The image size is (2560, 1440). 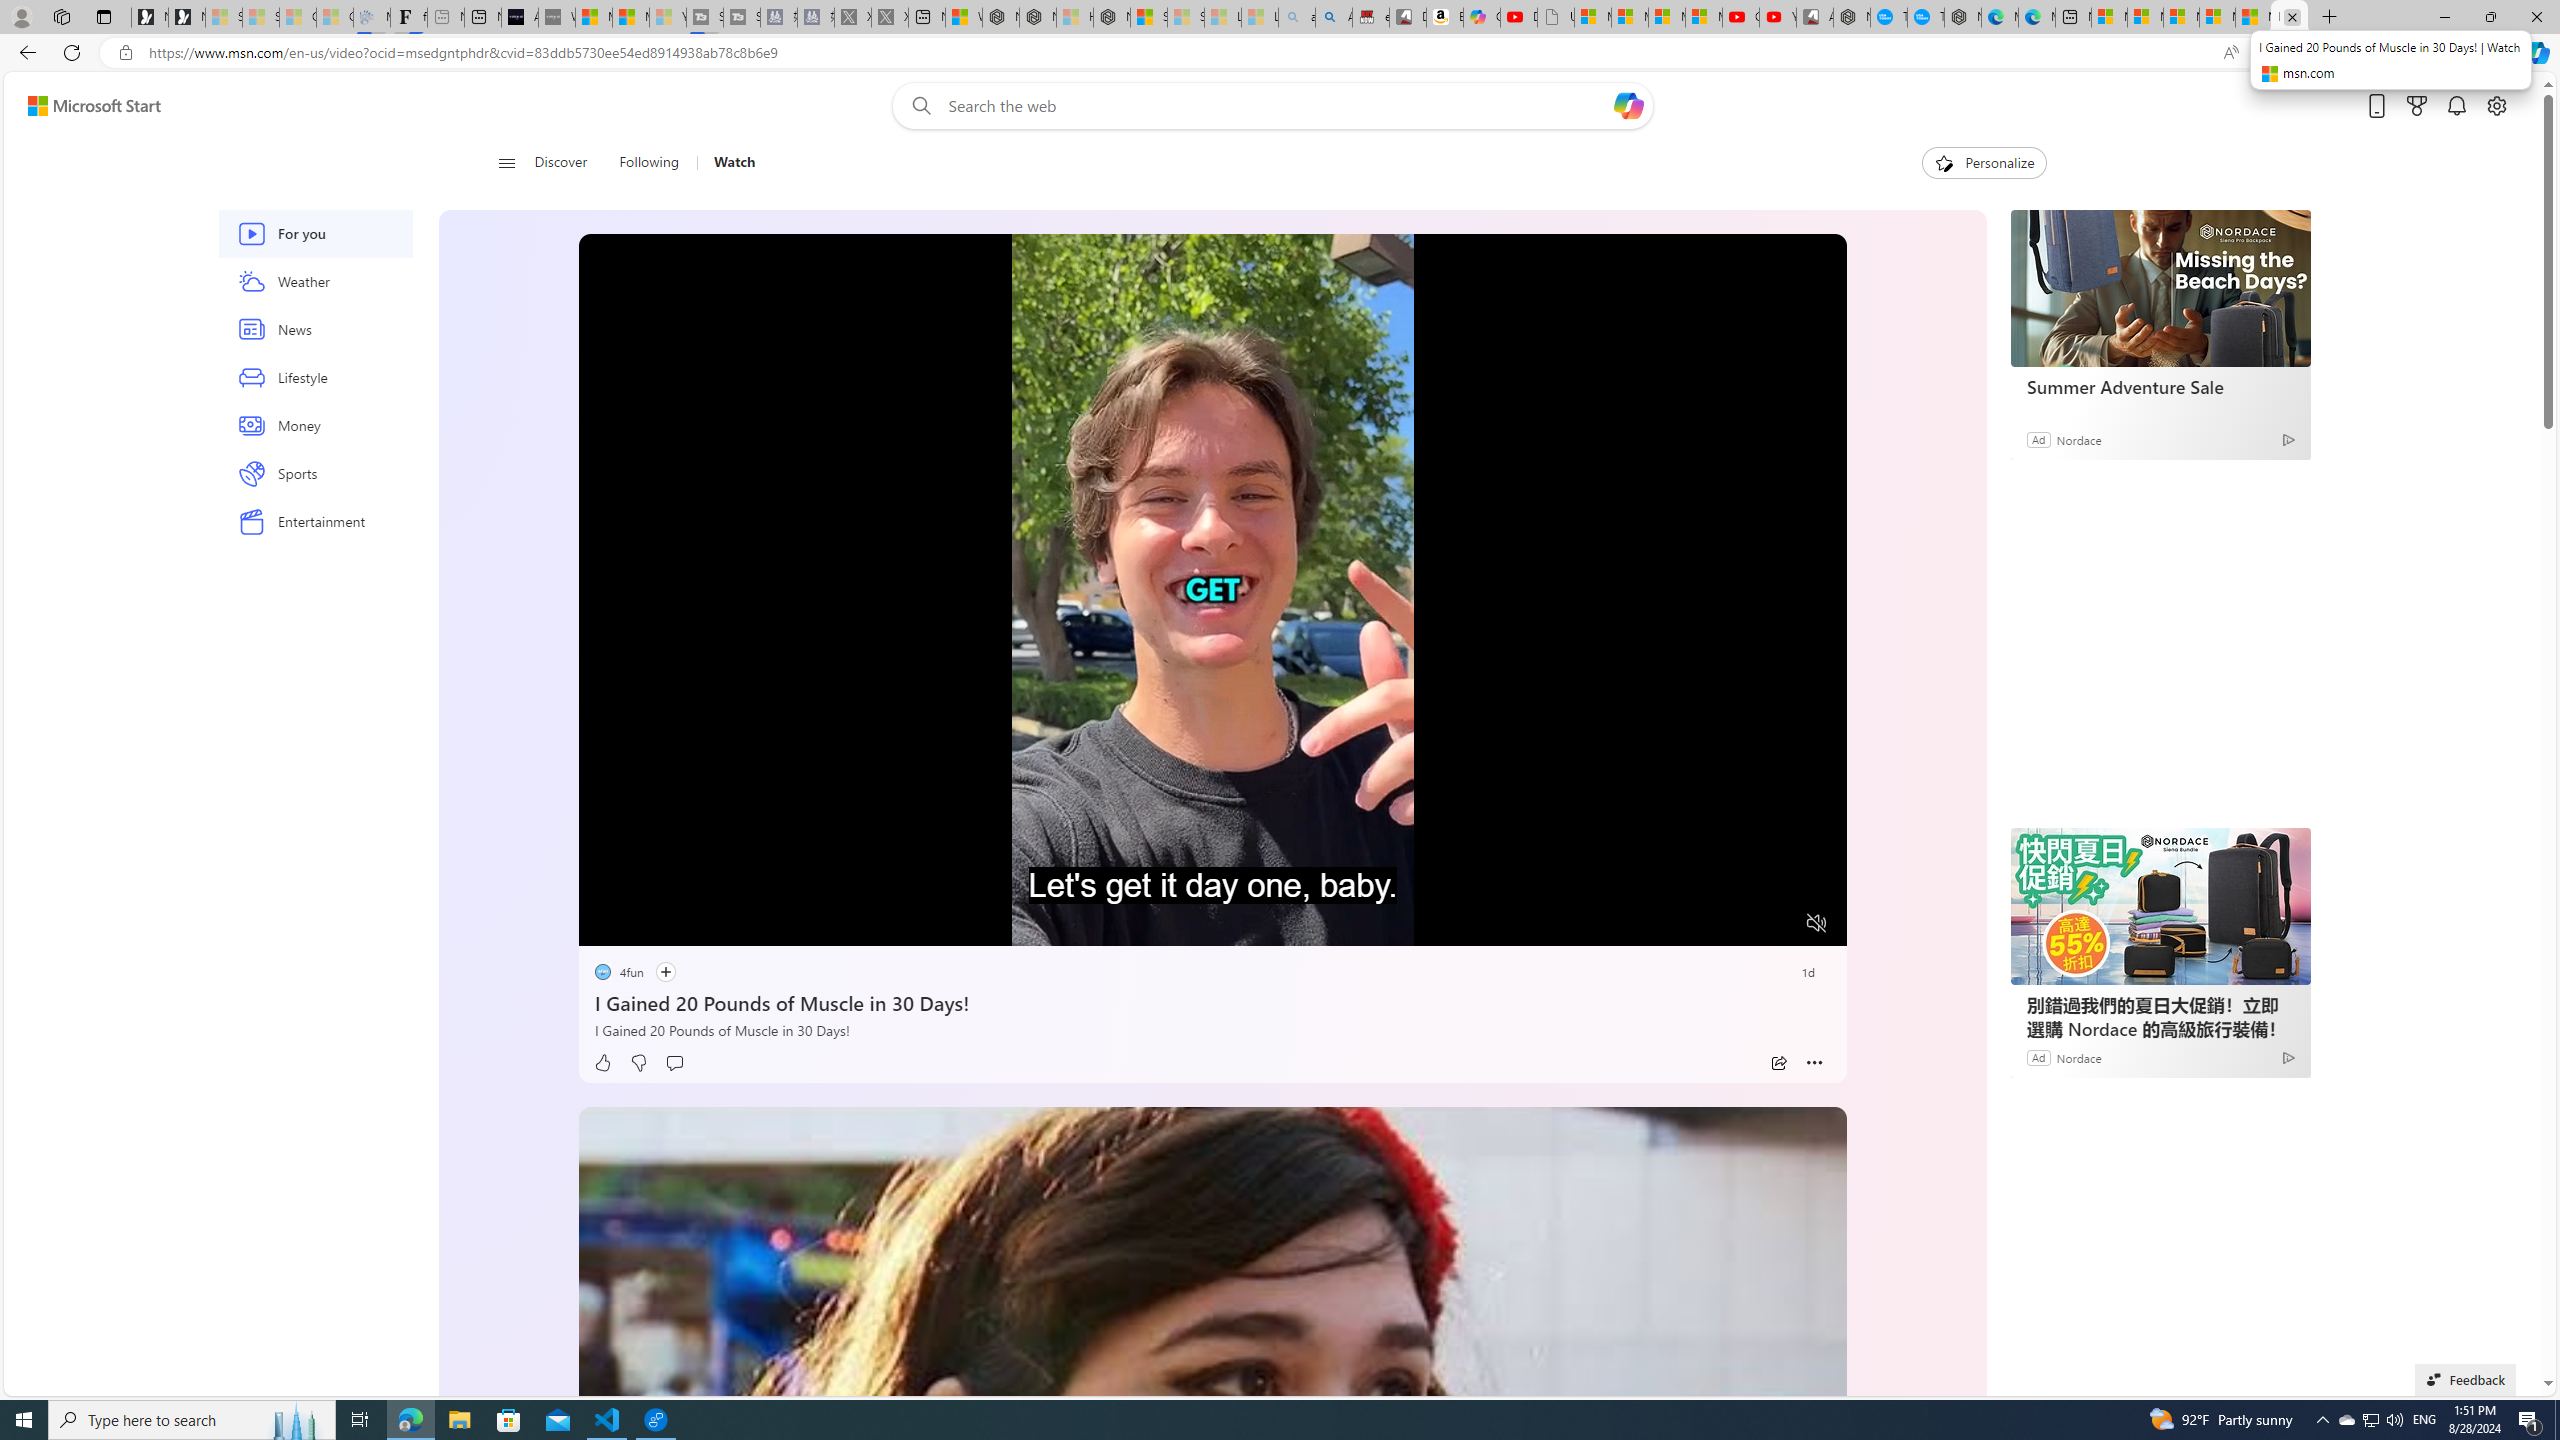 I want to click on Nordace, so click(x=2078, y=1056).